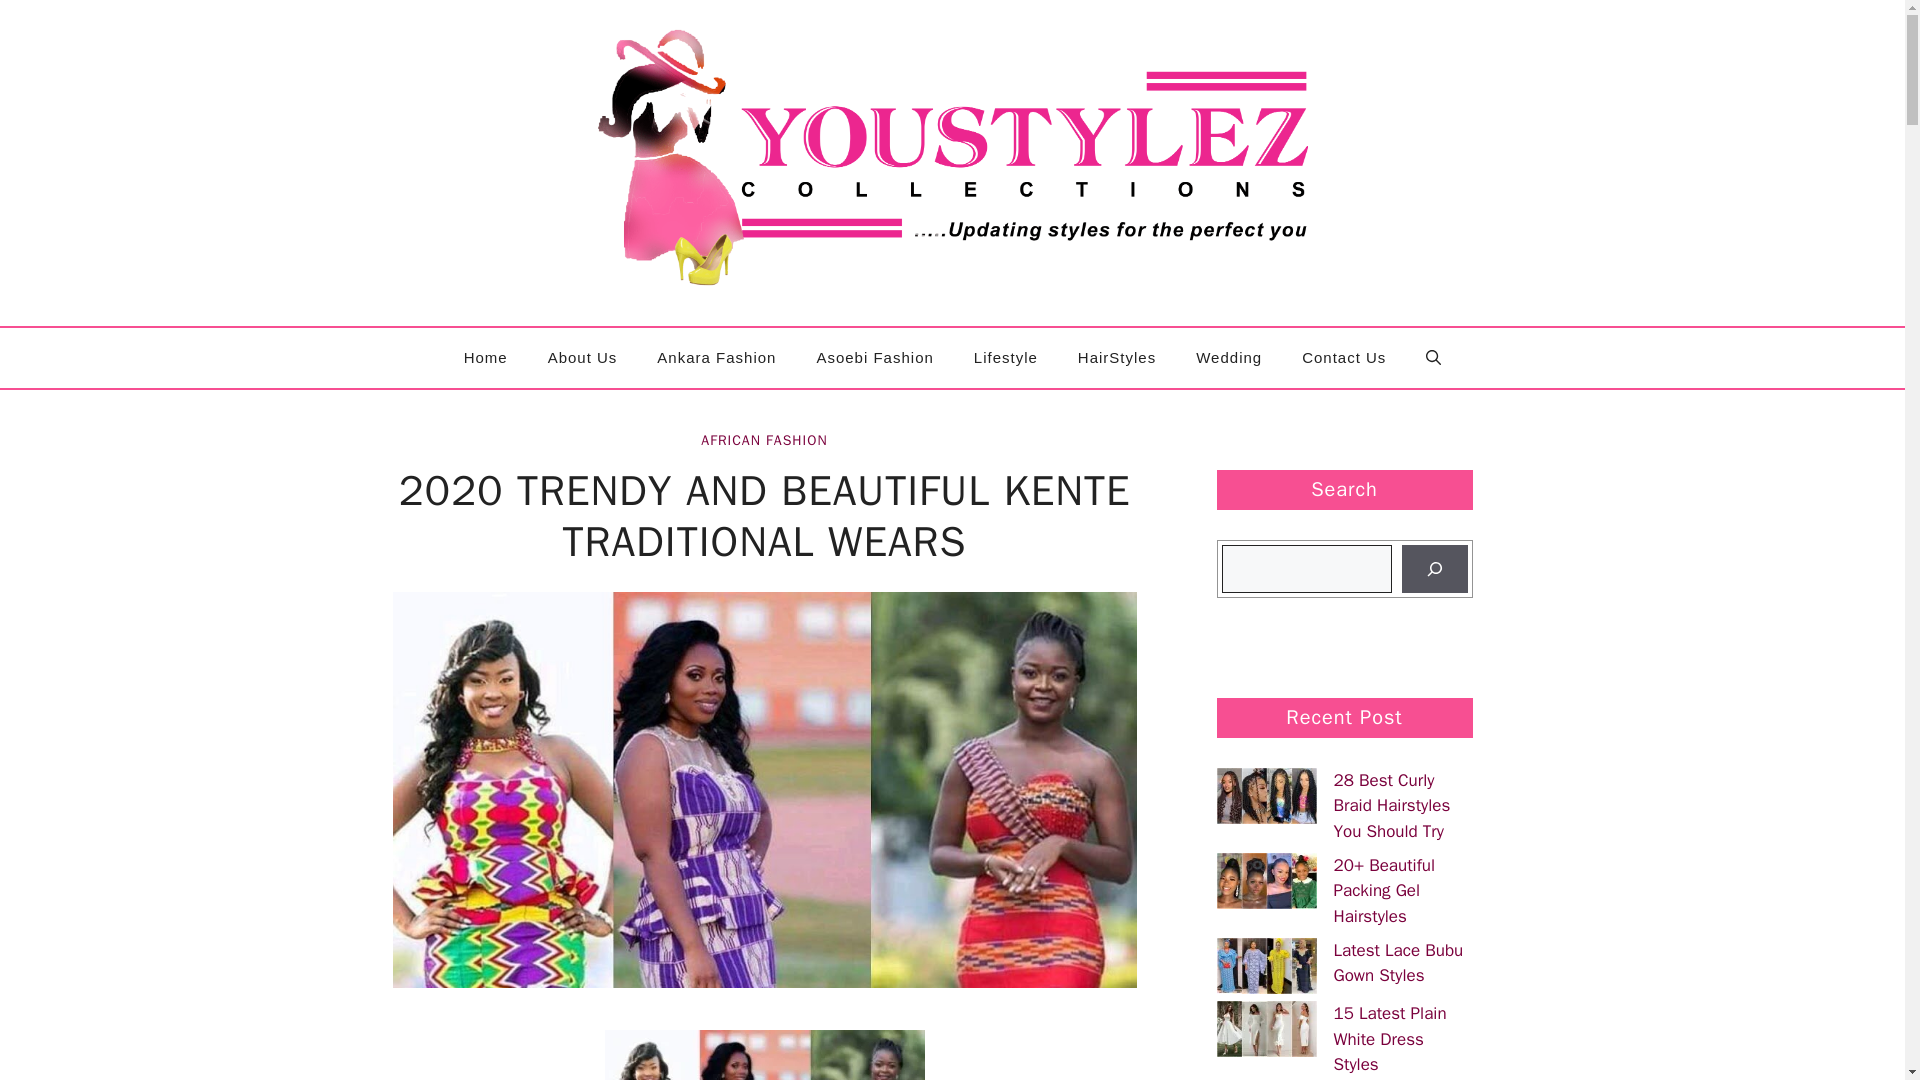 The height and width of the screenshot is (1080, 1920). What do you see at coordinates (1228, 358) in the screenshot?
I see `Wedding` at bounding box center [1228, 358].